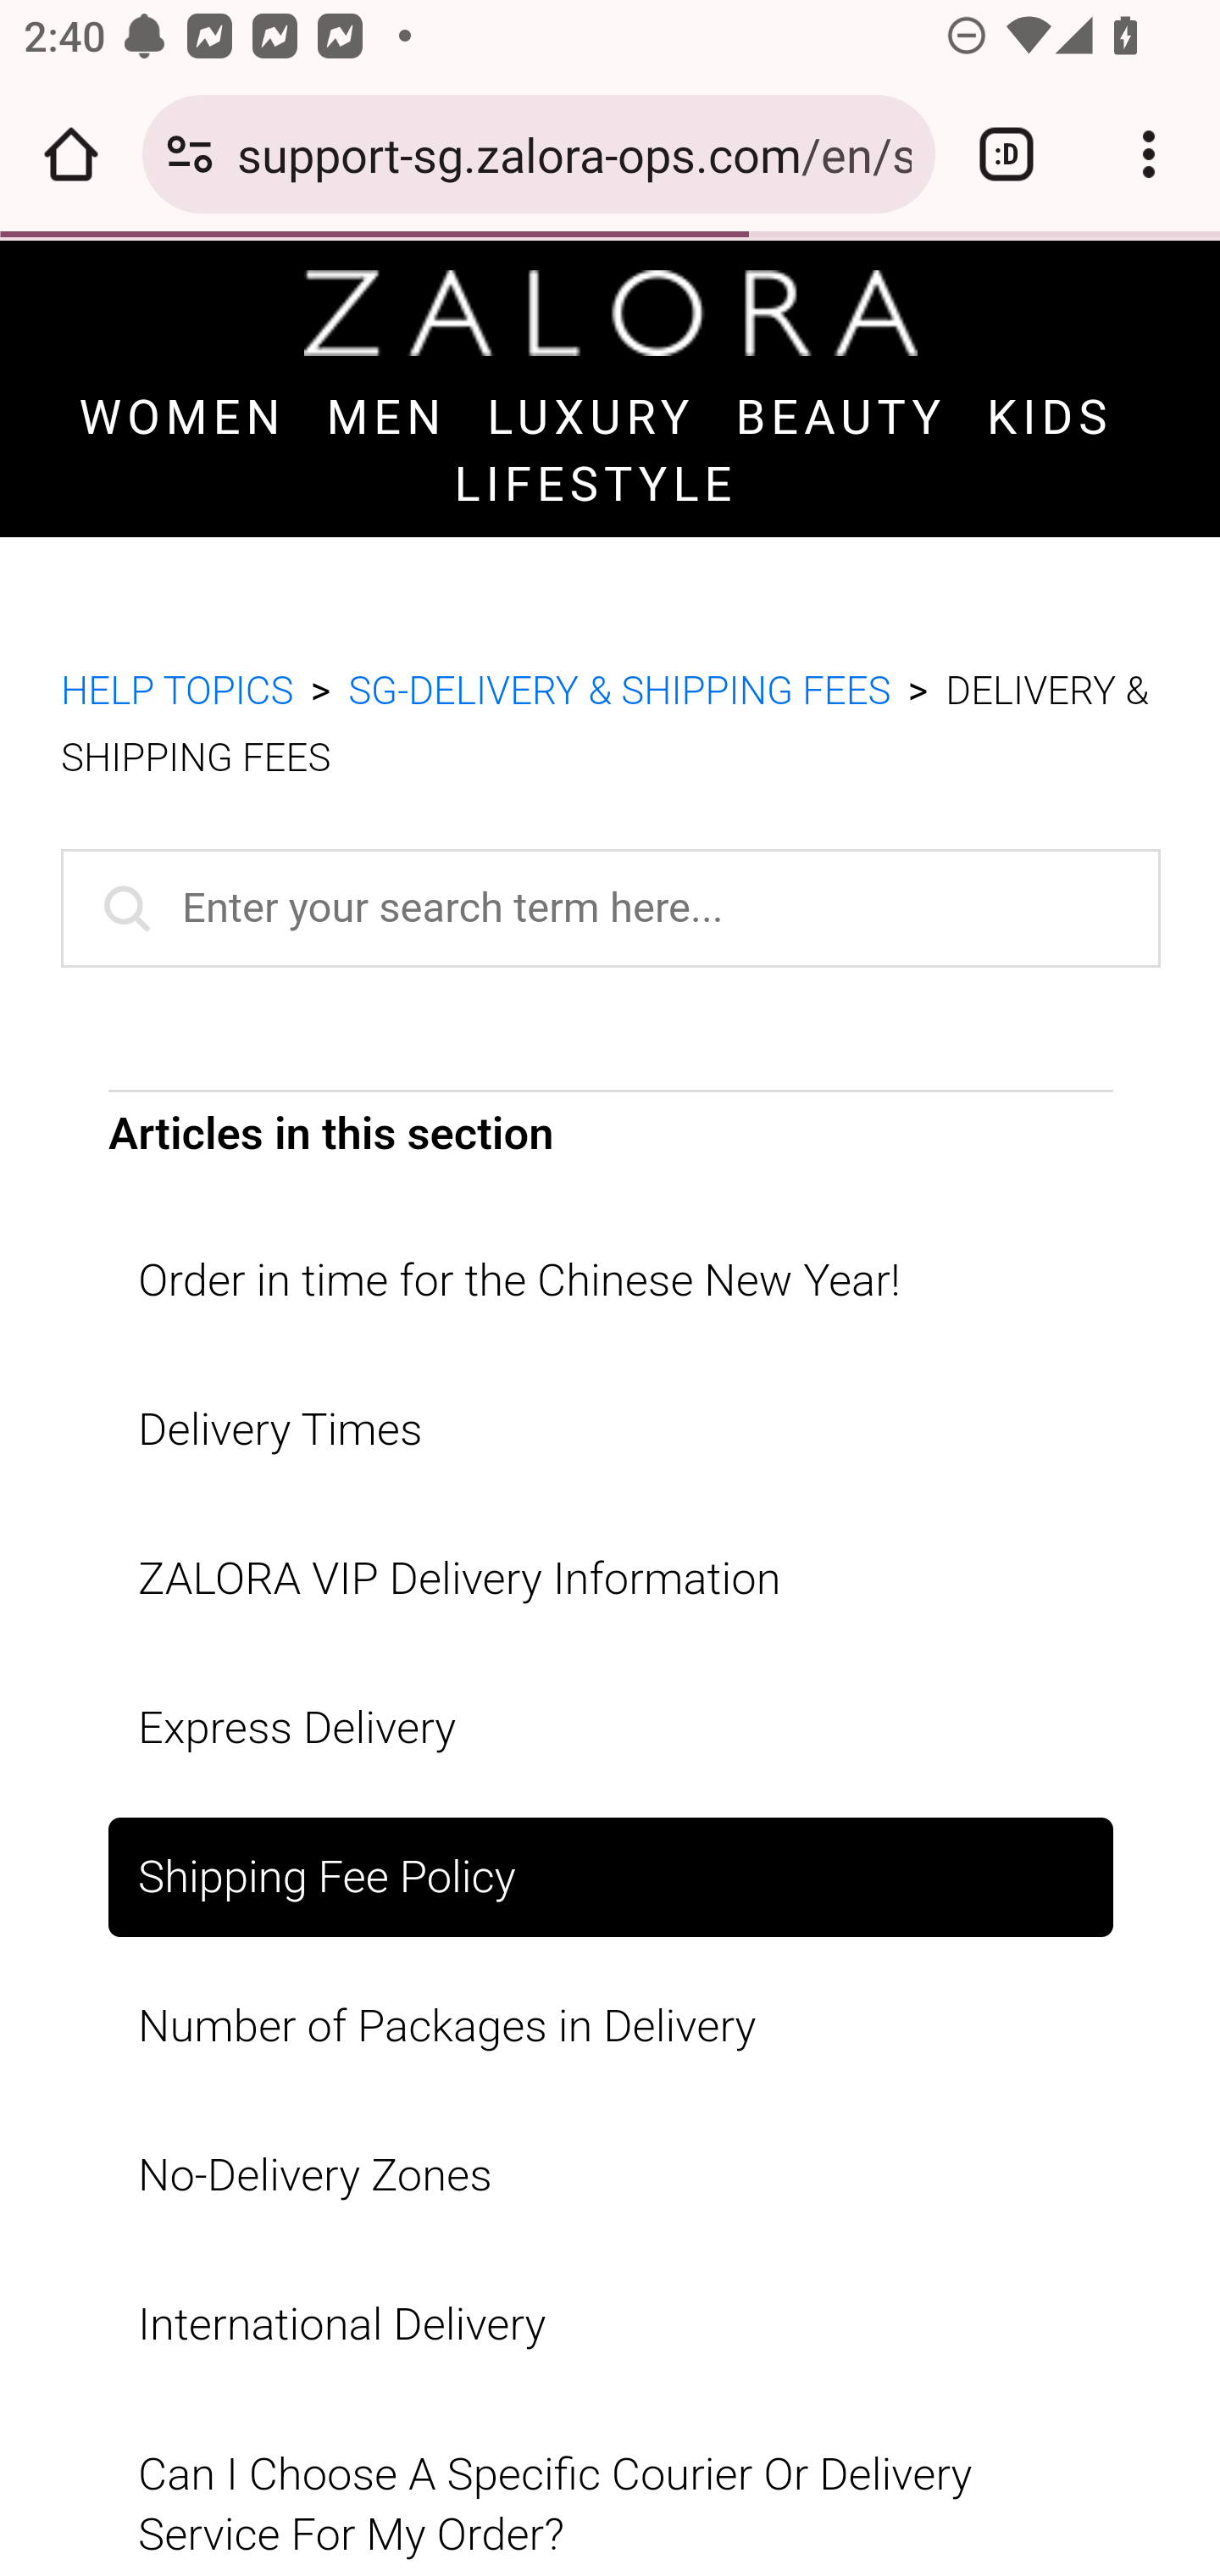 This screenshot has width=1220, height=2576. What do you see at coordinates (611, 1411) in the screenshot?
I see `Delivery Times` at bounding box center [611, 1411].